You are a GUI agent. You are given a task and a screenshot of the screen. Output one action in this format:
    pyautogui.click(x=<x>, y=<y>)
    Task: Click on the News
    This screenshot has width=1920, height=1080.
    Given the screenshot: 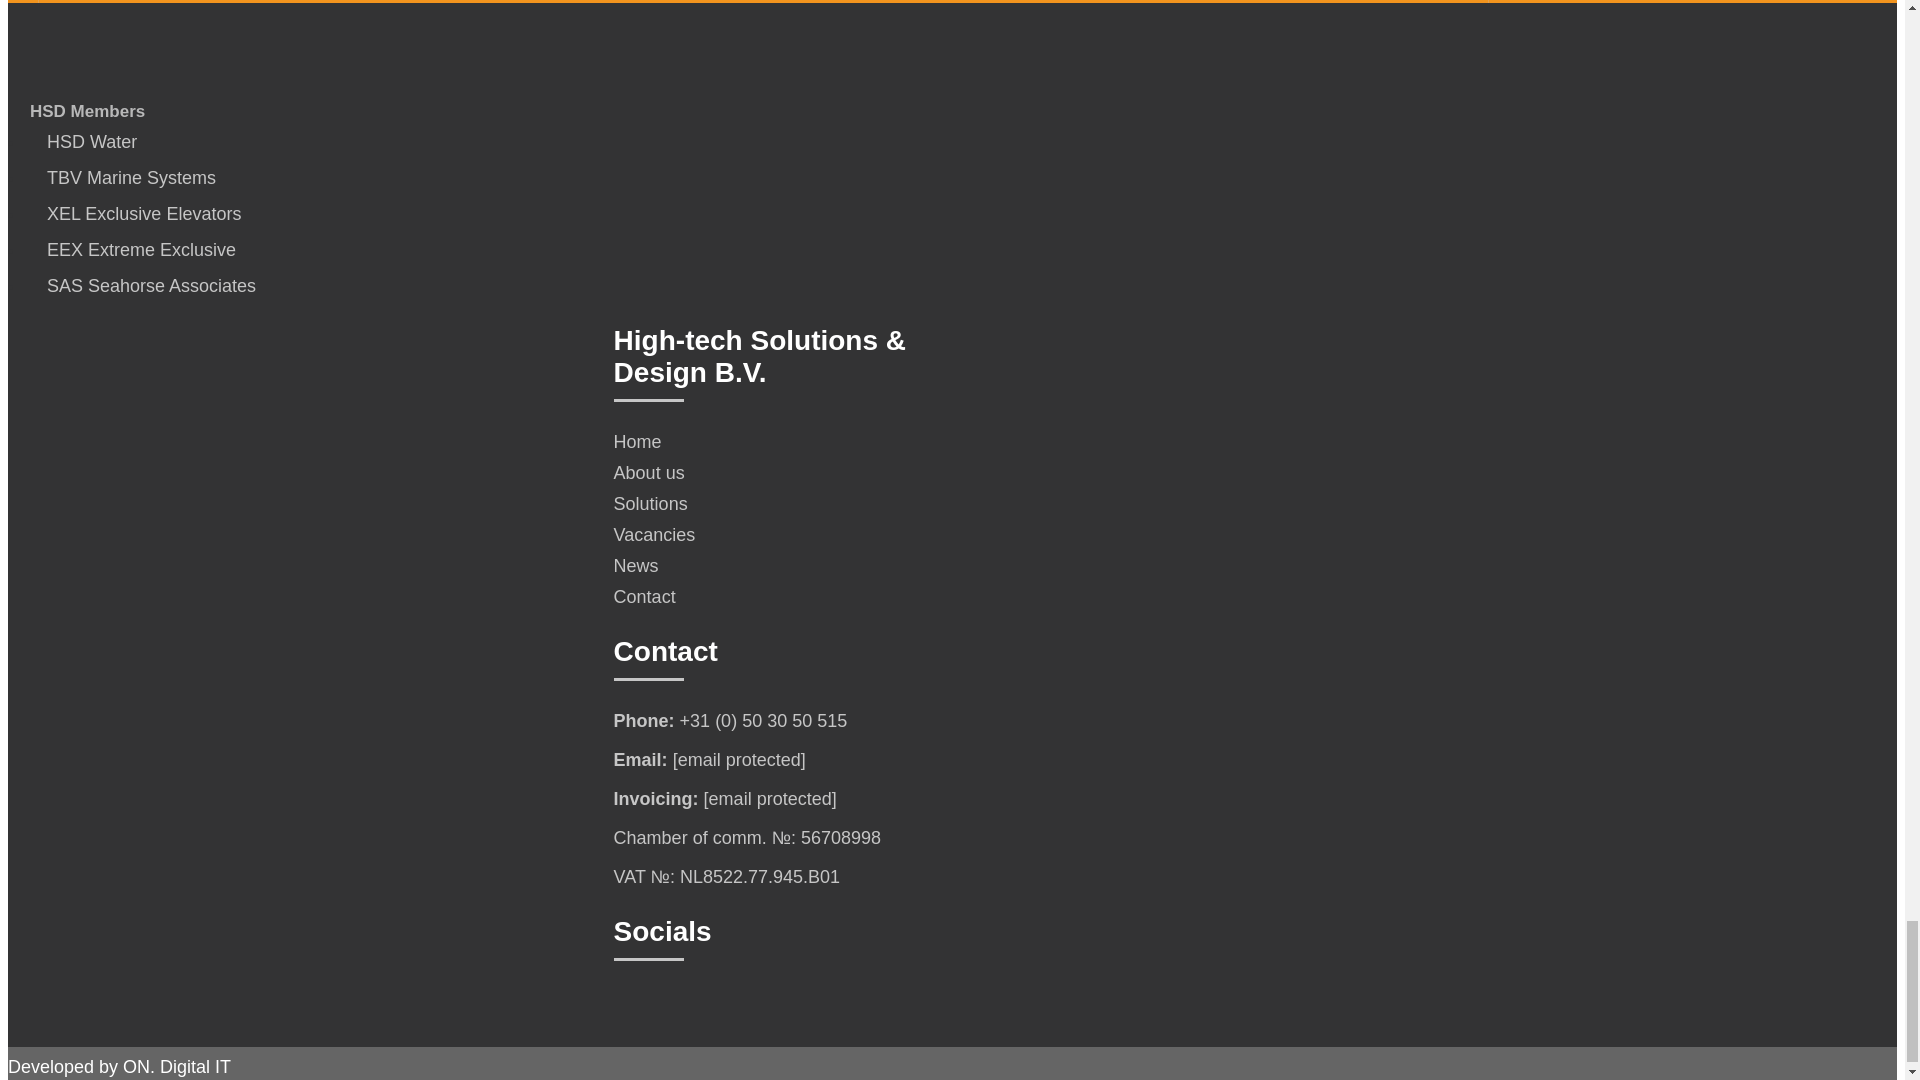 What is the action you would take?
    pyautogui.click(x=764, y=566)
    